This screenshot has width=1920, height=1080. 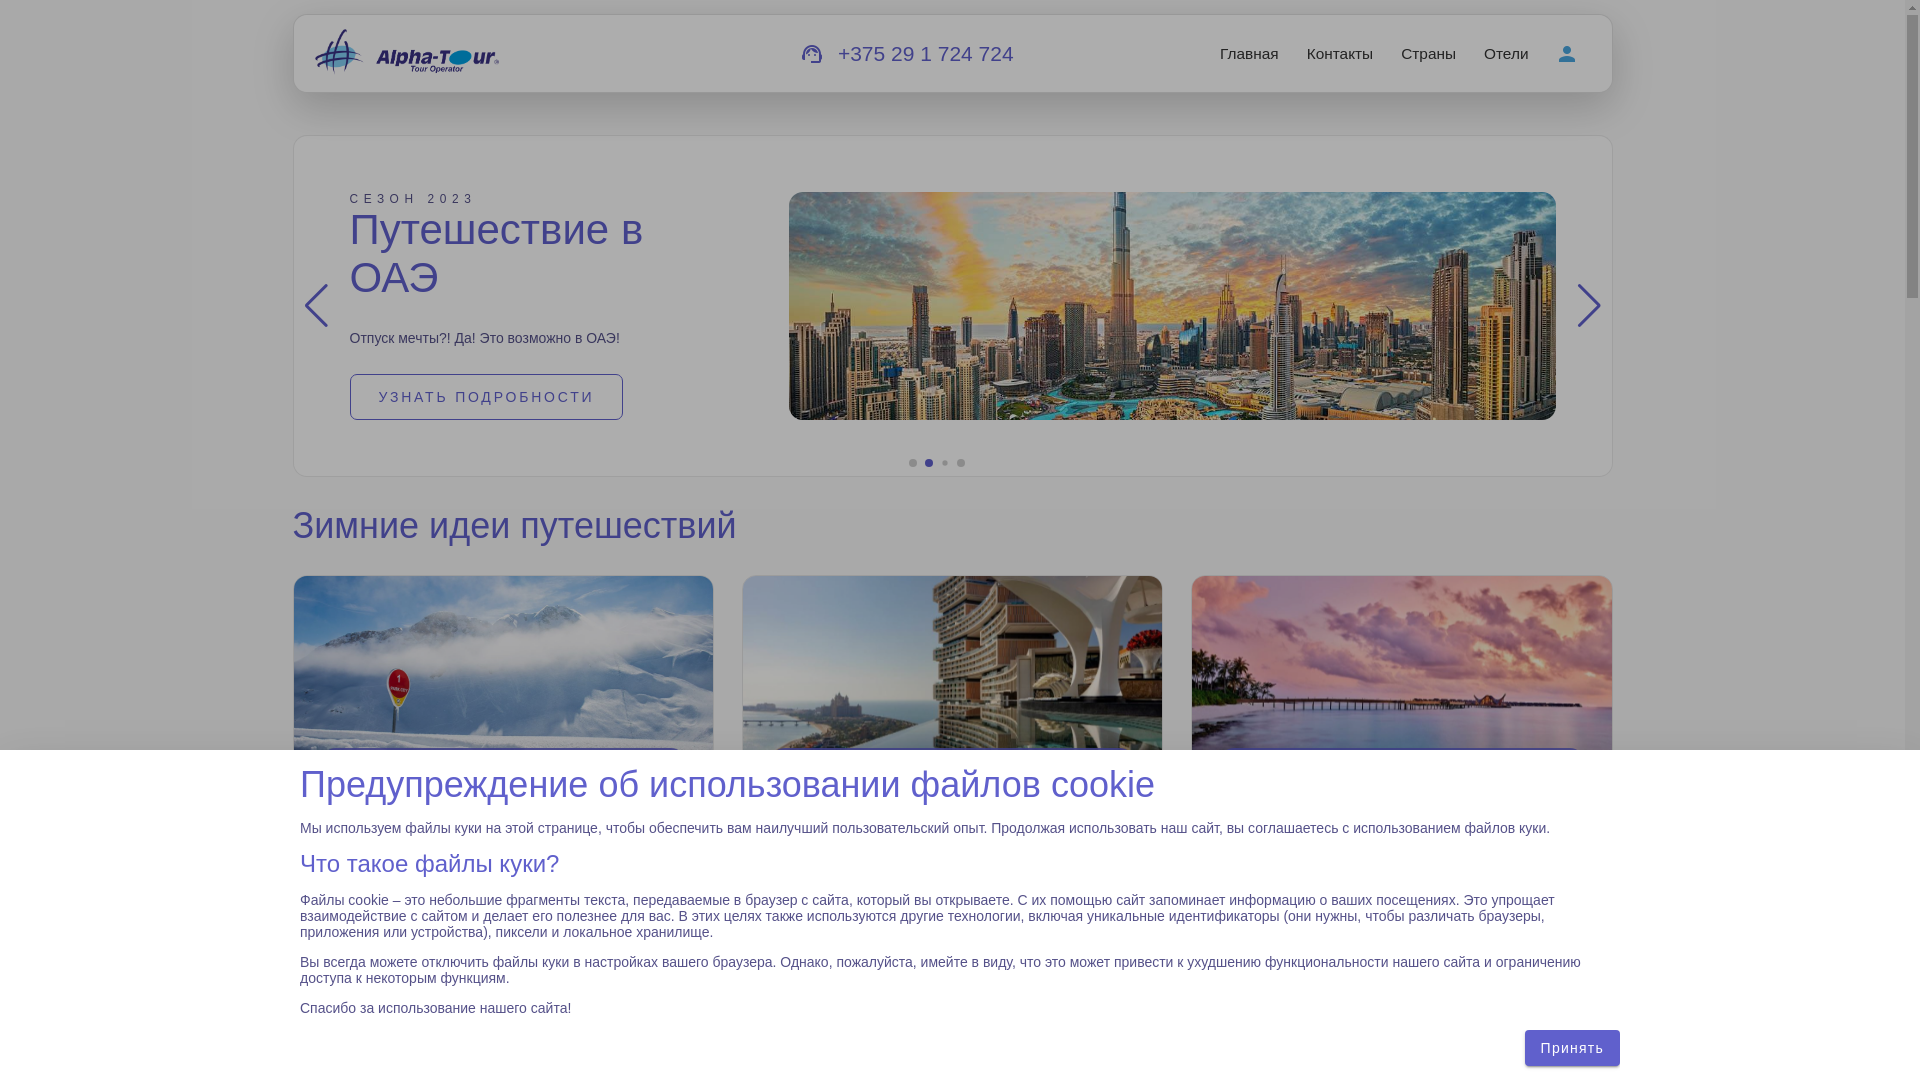 I want to click on person, so click(x=1566, y=54).